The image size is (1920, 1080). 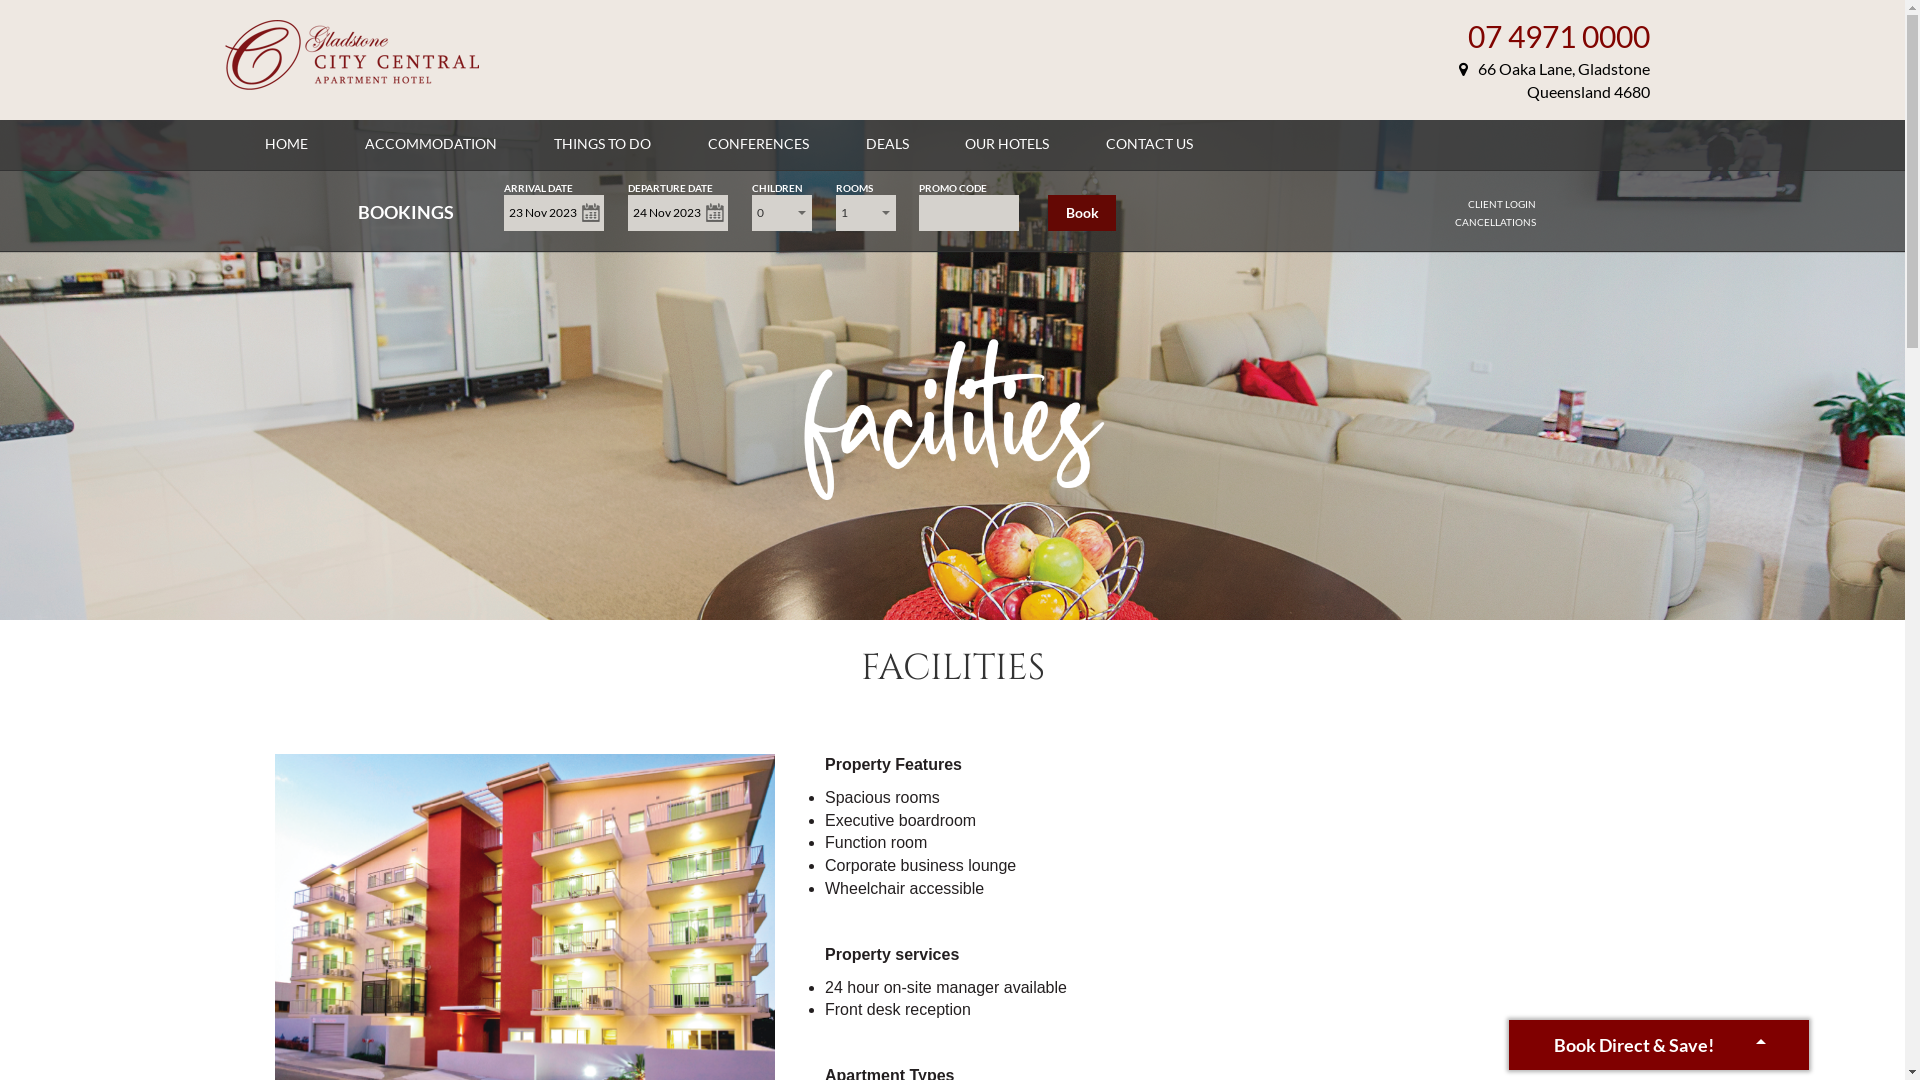 I want to click on DEALS, so click(x=888, y=144).